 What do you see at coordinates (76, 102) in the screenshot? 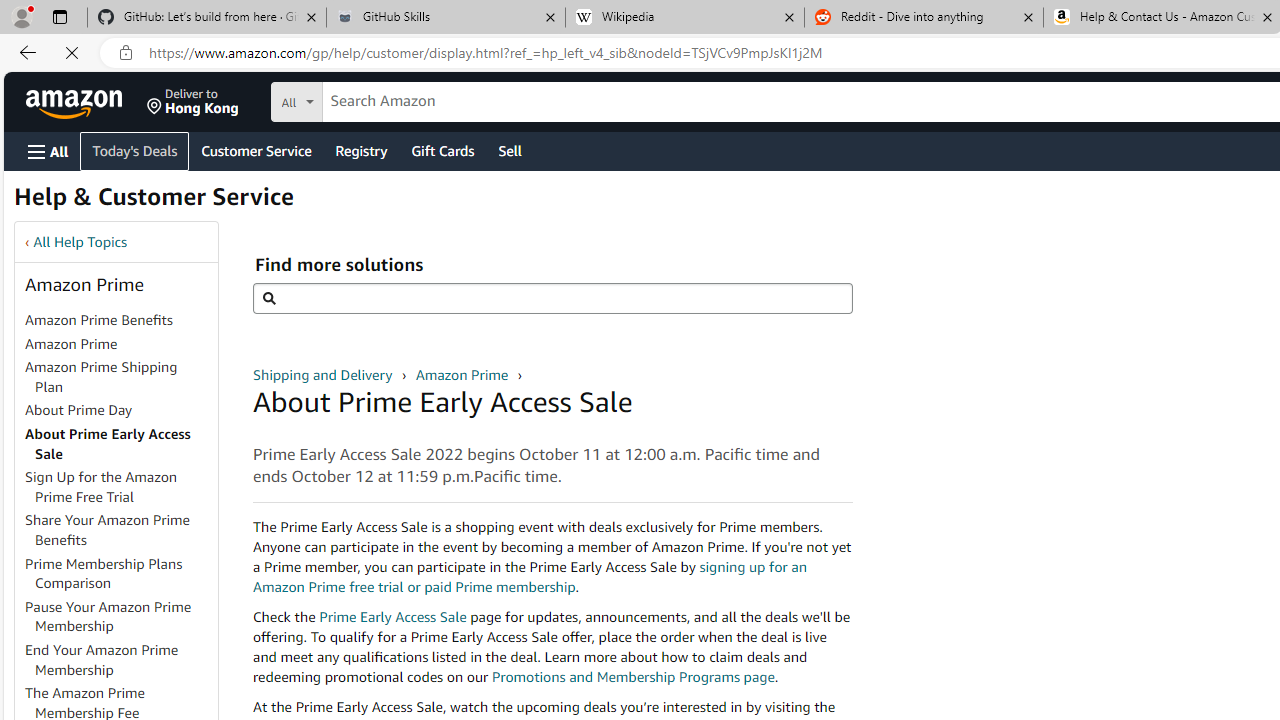
I see `Amazon` at bounding box center [76, 102].